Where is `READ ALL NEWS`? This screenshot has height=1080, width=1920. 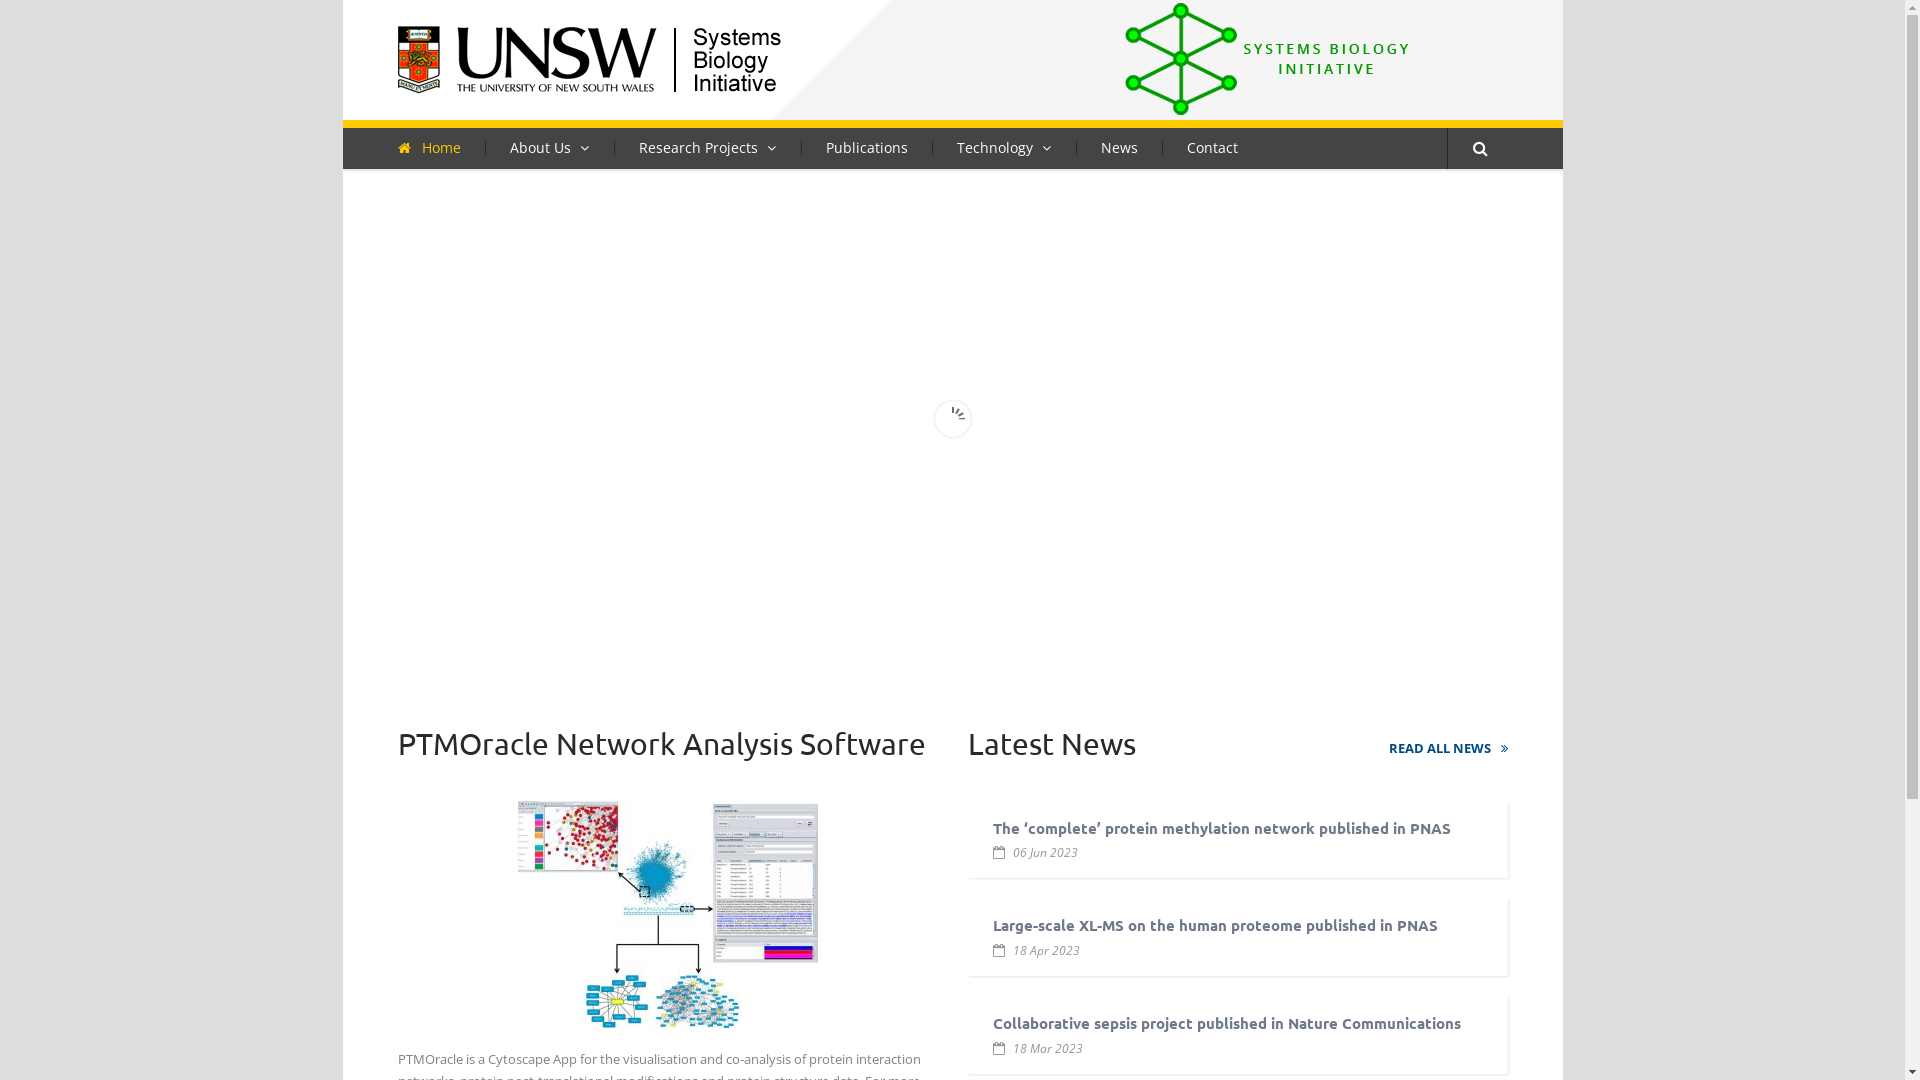
READ ALL NEWS is located at coordinates (1448, 748).